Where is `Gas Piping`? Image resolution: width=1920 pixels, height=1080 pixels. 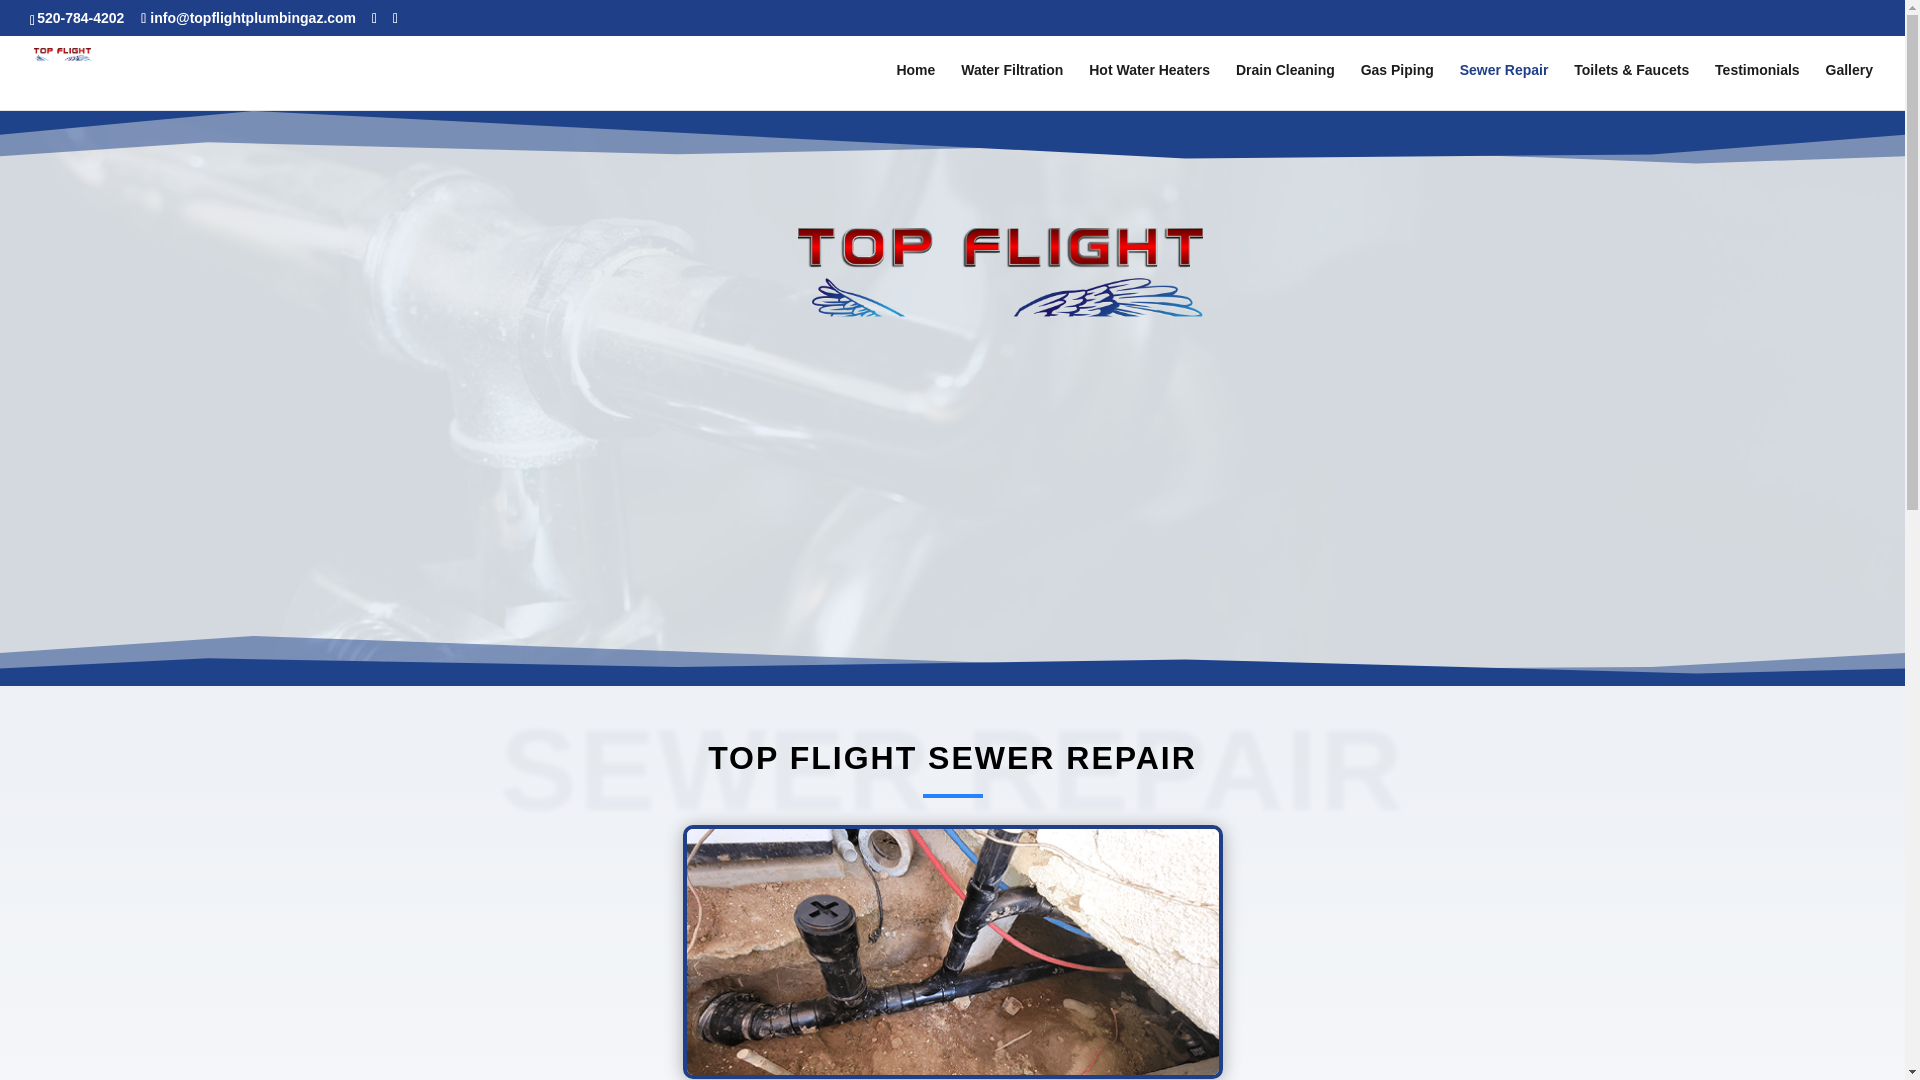
Gas Piping is located at coordinates (1398, 86).